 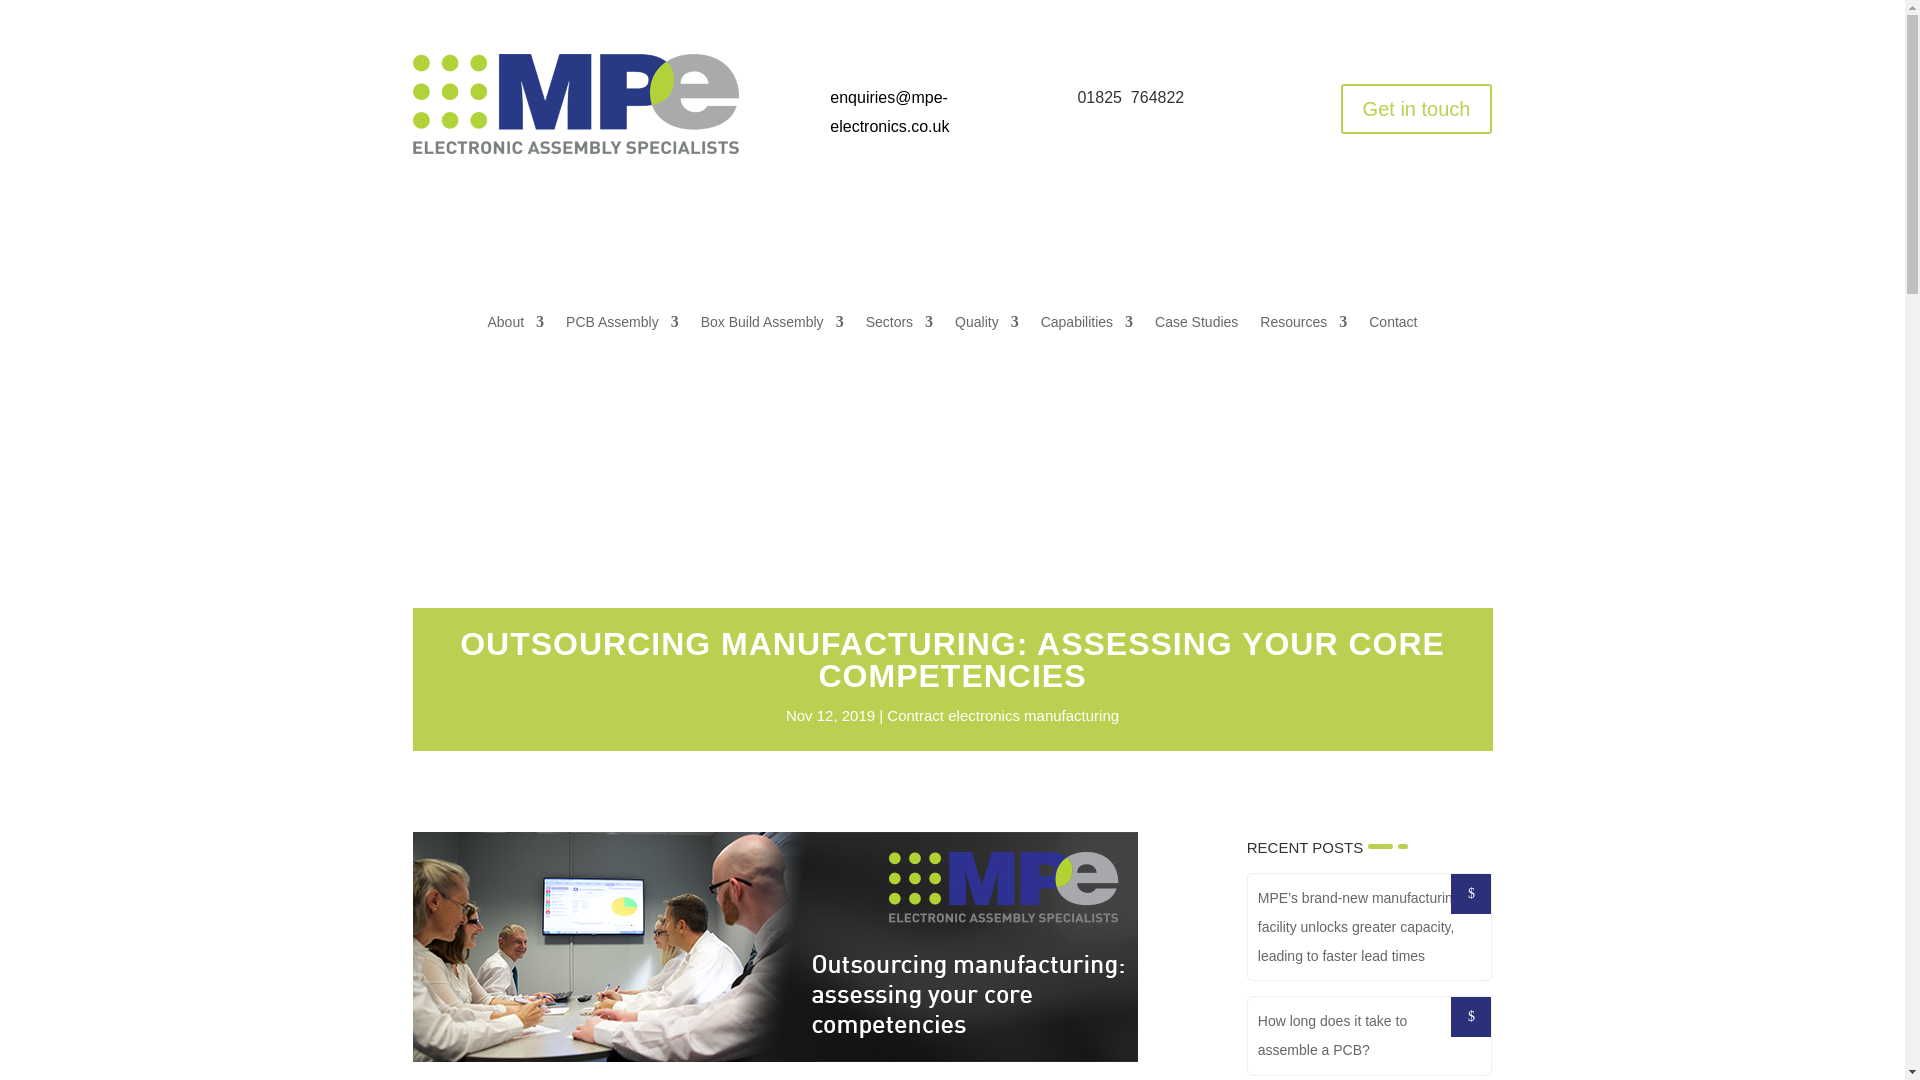 What do you see at coordinates (1303, 326) in the screenshot?
I see `Resources` at bounding box center [1303, 326].